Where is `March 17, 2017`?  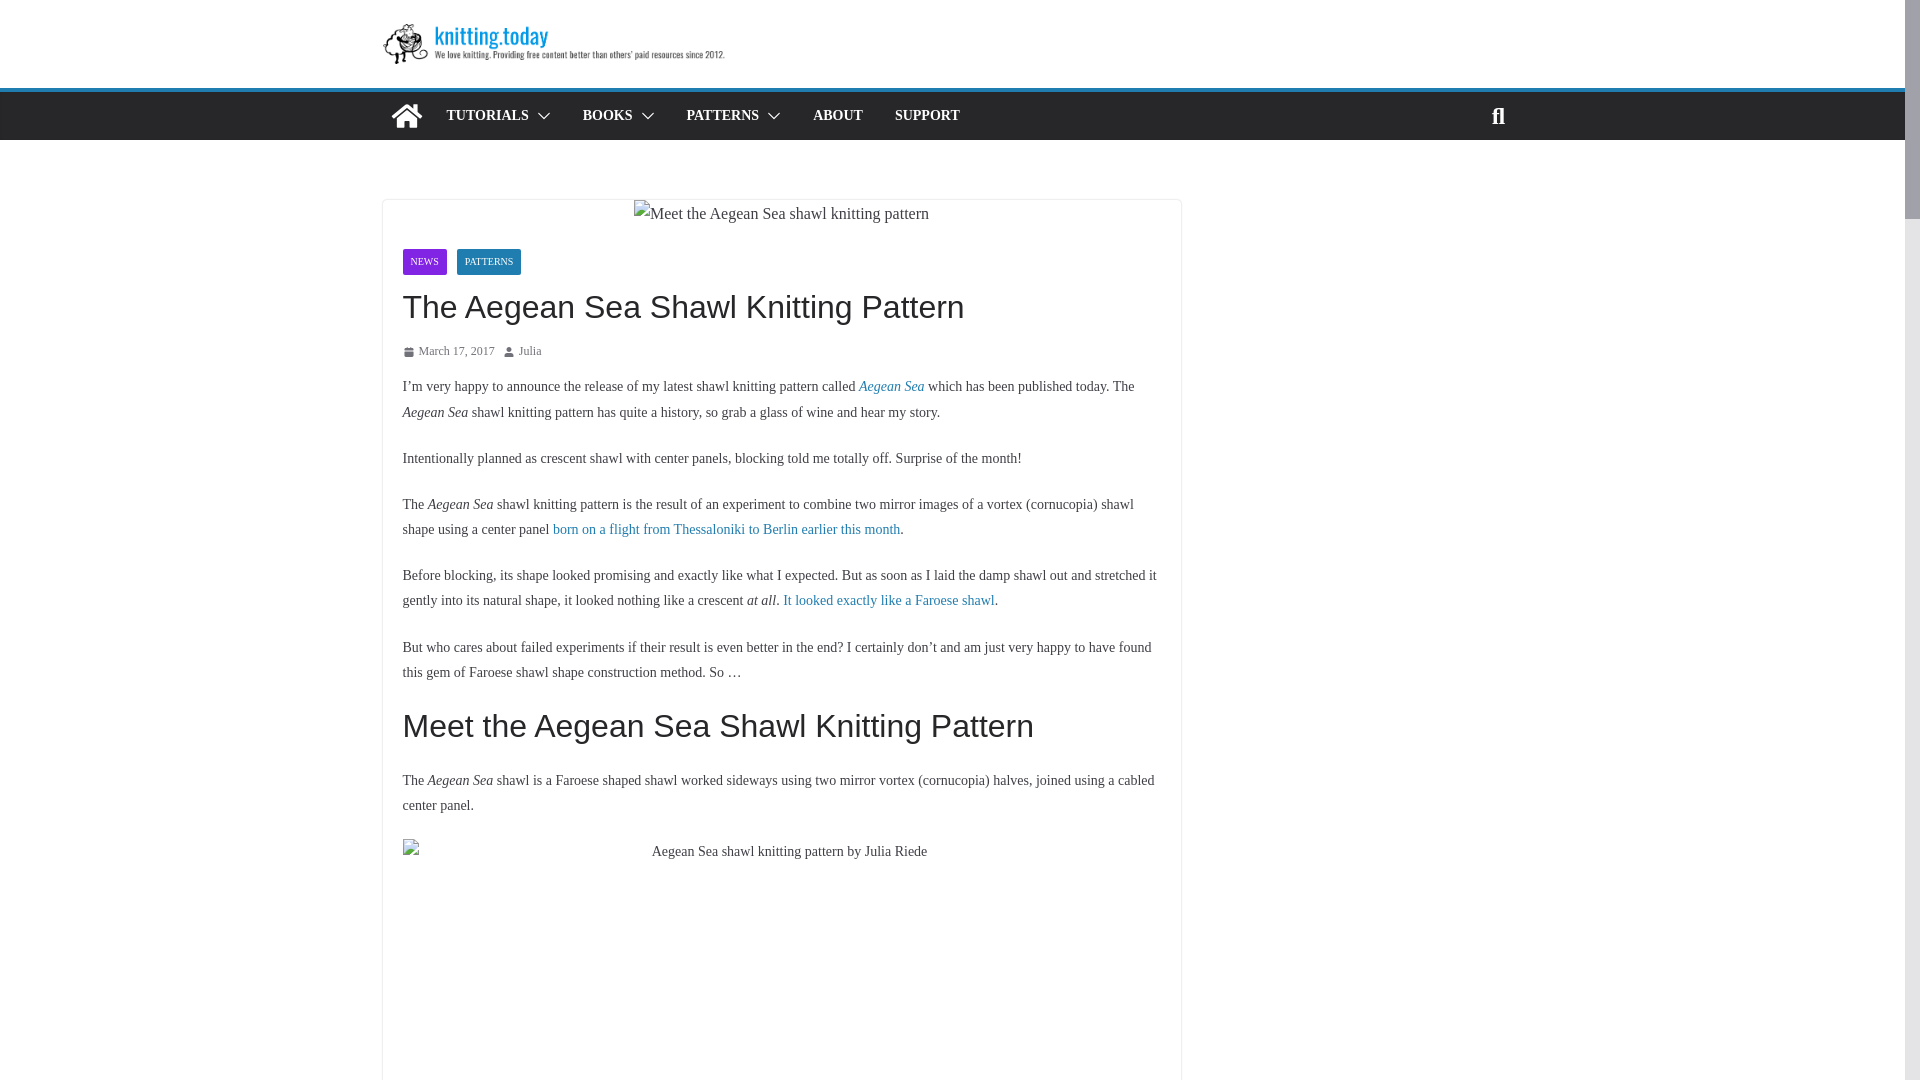
March 17, 2017 is located at coordinates (447, 352).